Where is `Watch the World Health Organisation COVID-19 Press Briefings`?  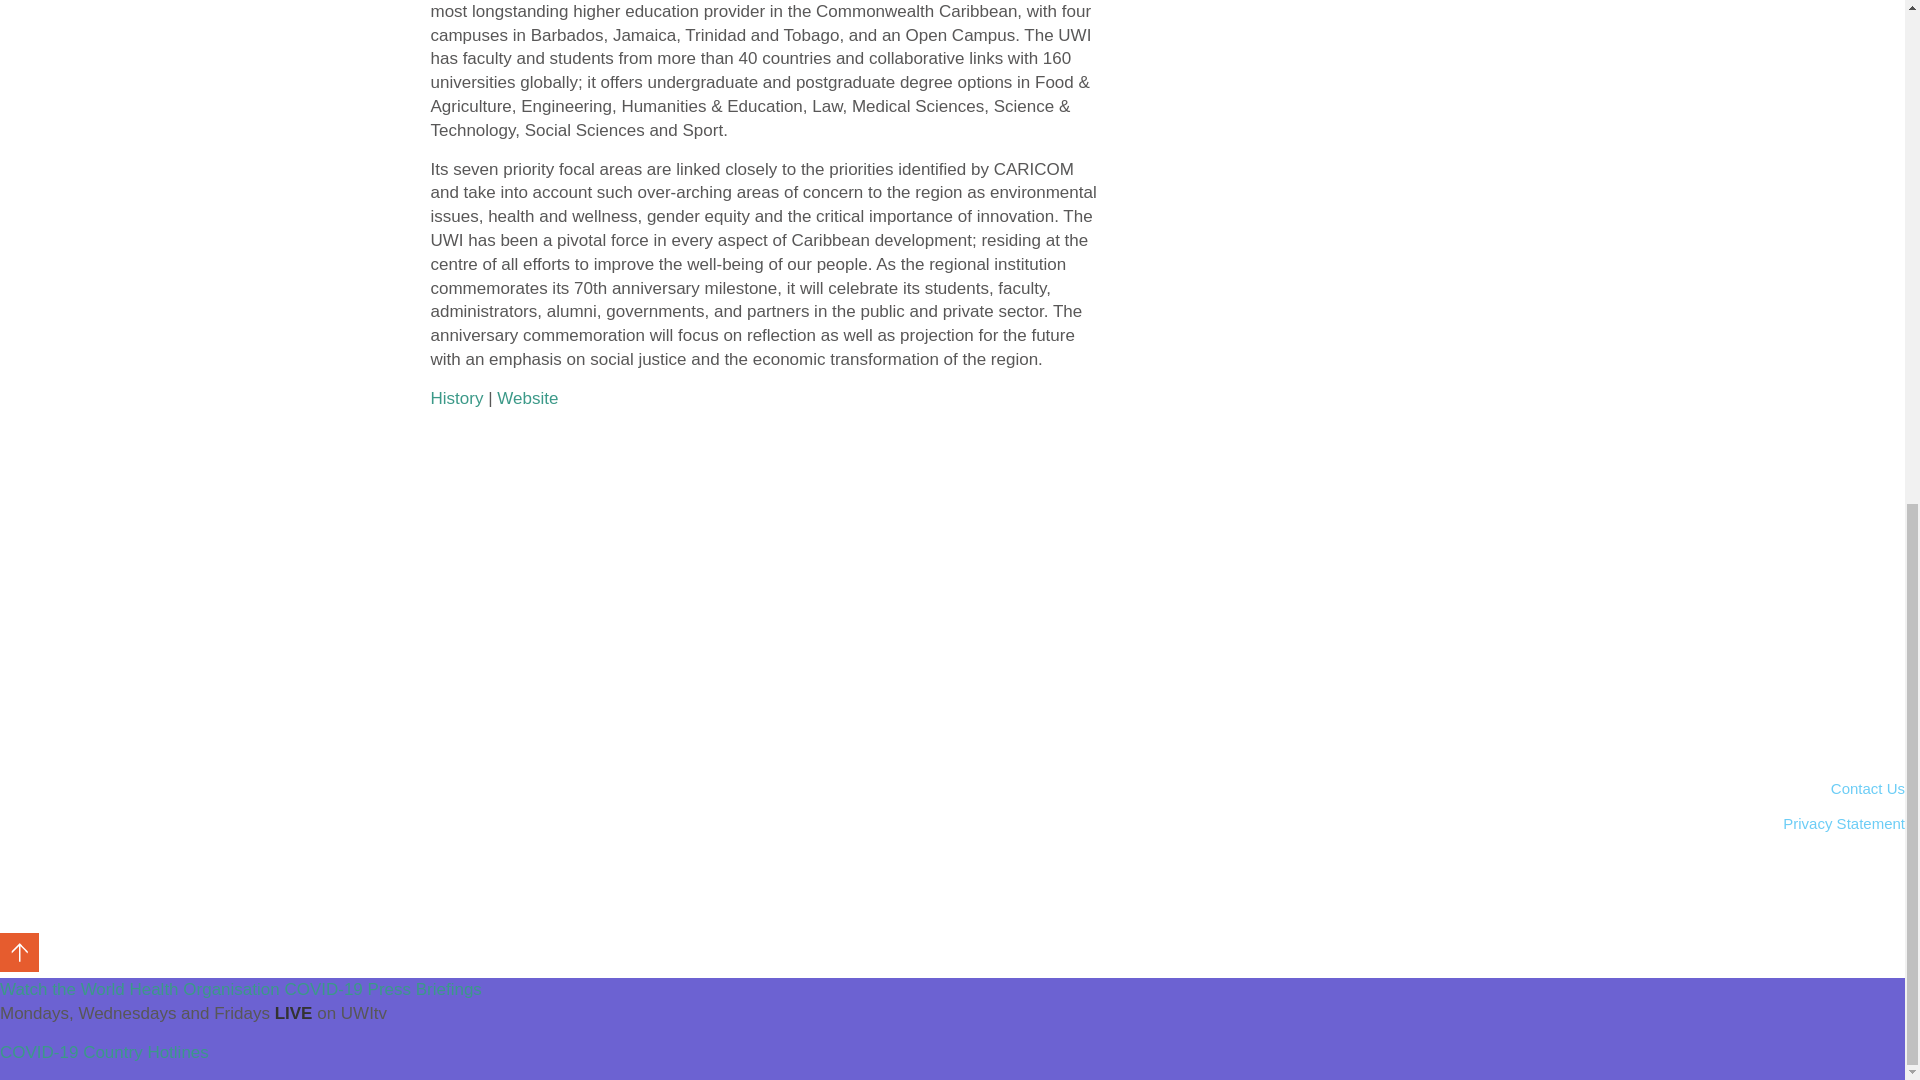
Watch the World Health Organisation COVID-19 Press Briefings is located at coordinates (240, 989).